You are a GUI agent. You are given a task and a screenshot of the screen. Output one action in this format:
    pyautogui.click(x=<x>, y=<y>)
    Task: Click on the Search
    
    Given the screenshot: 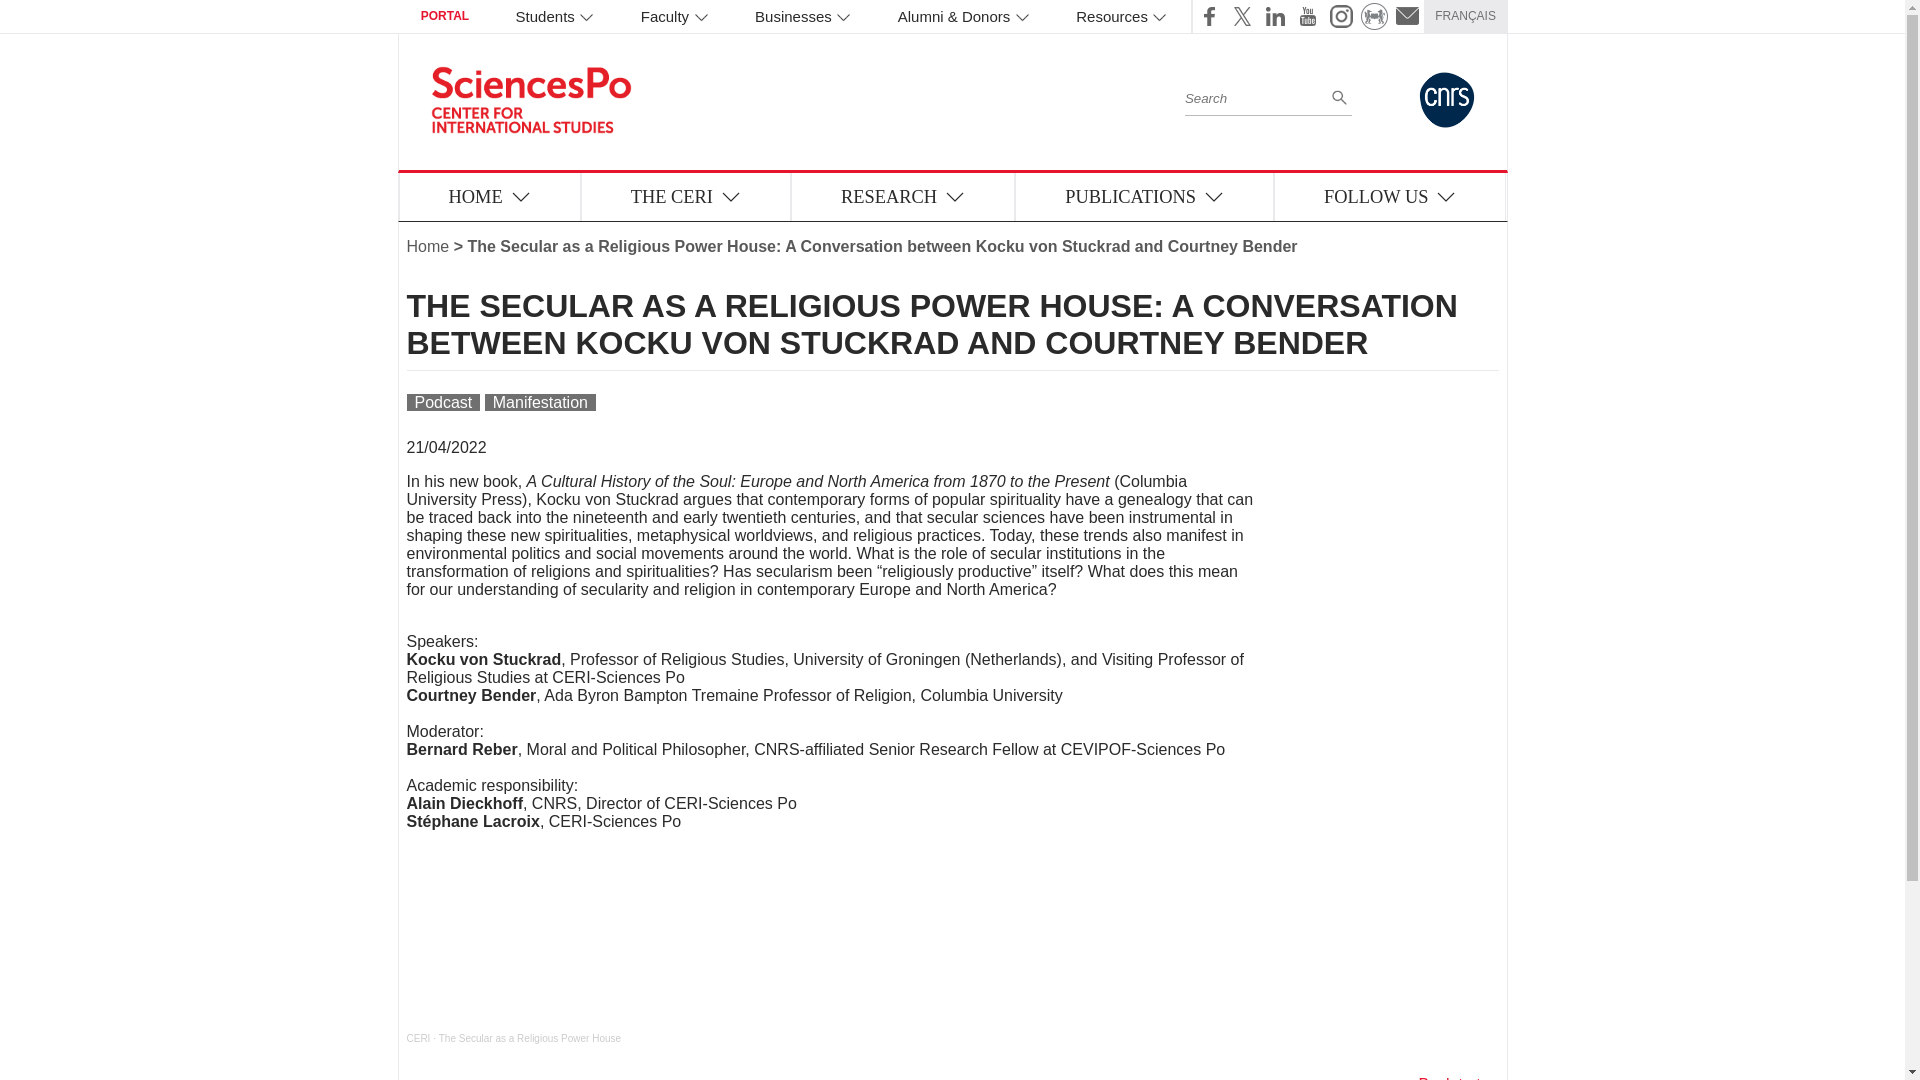 What is the action you would take?
    pyautogui.click(x=1338, y=96)
    